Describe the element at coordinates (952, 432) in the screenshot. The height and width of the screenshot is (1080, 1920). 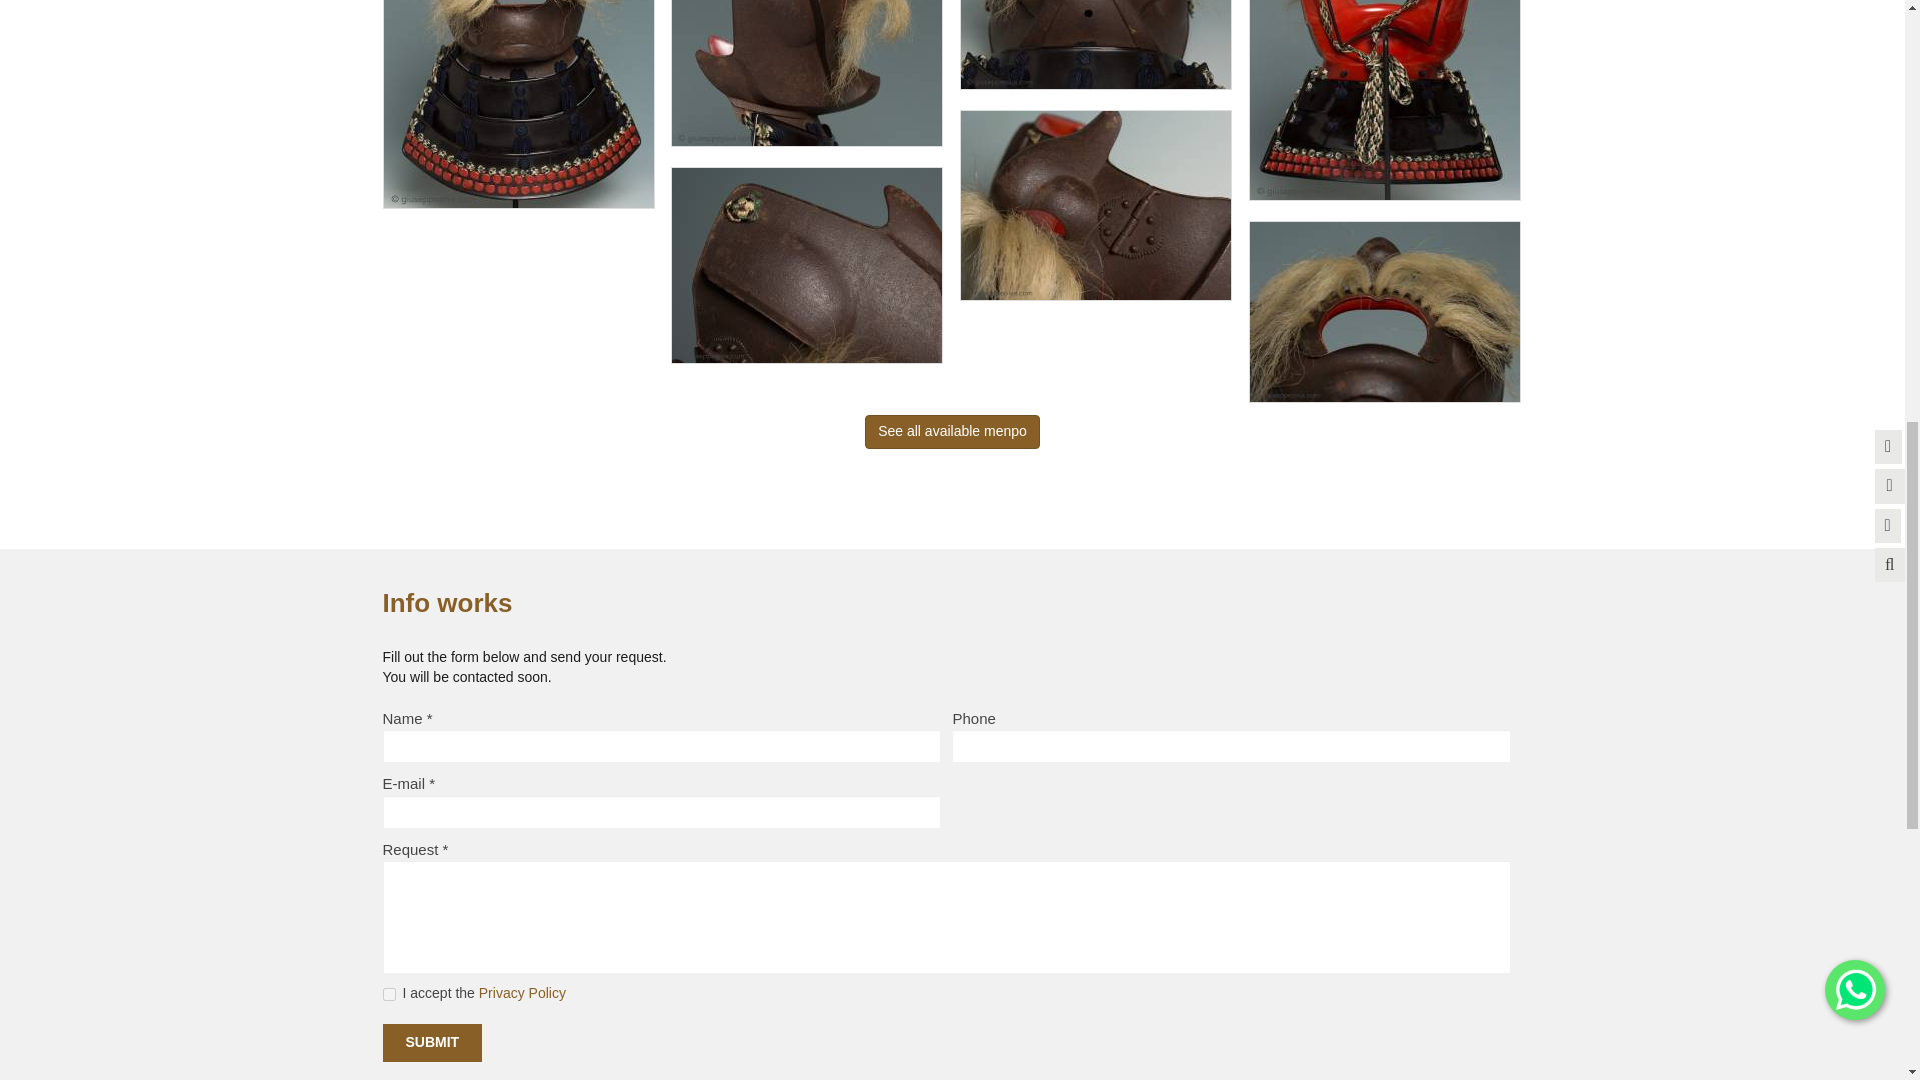
I see `Menpo` at that location.